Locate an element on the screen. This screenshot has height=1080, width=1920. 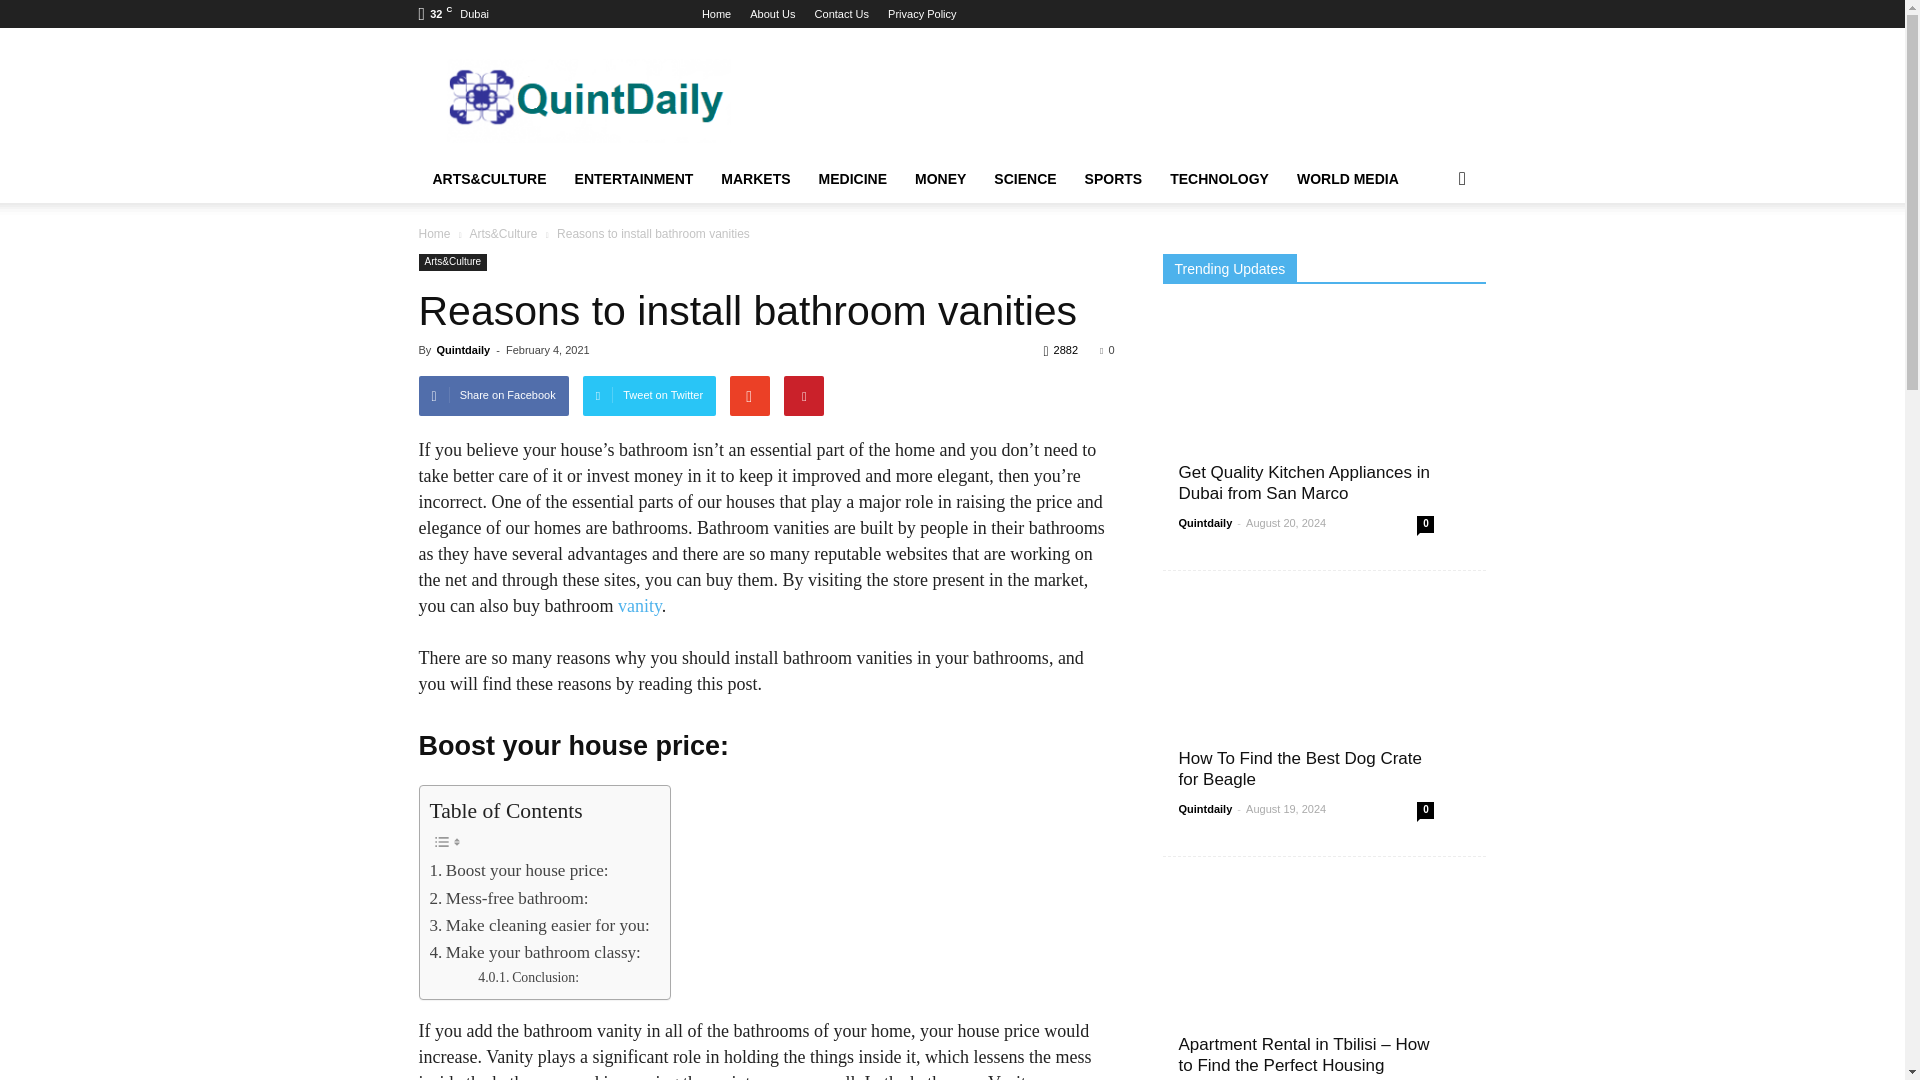
Make cleaning easier for you: is located at coordinates (540, 924).